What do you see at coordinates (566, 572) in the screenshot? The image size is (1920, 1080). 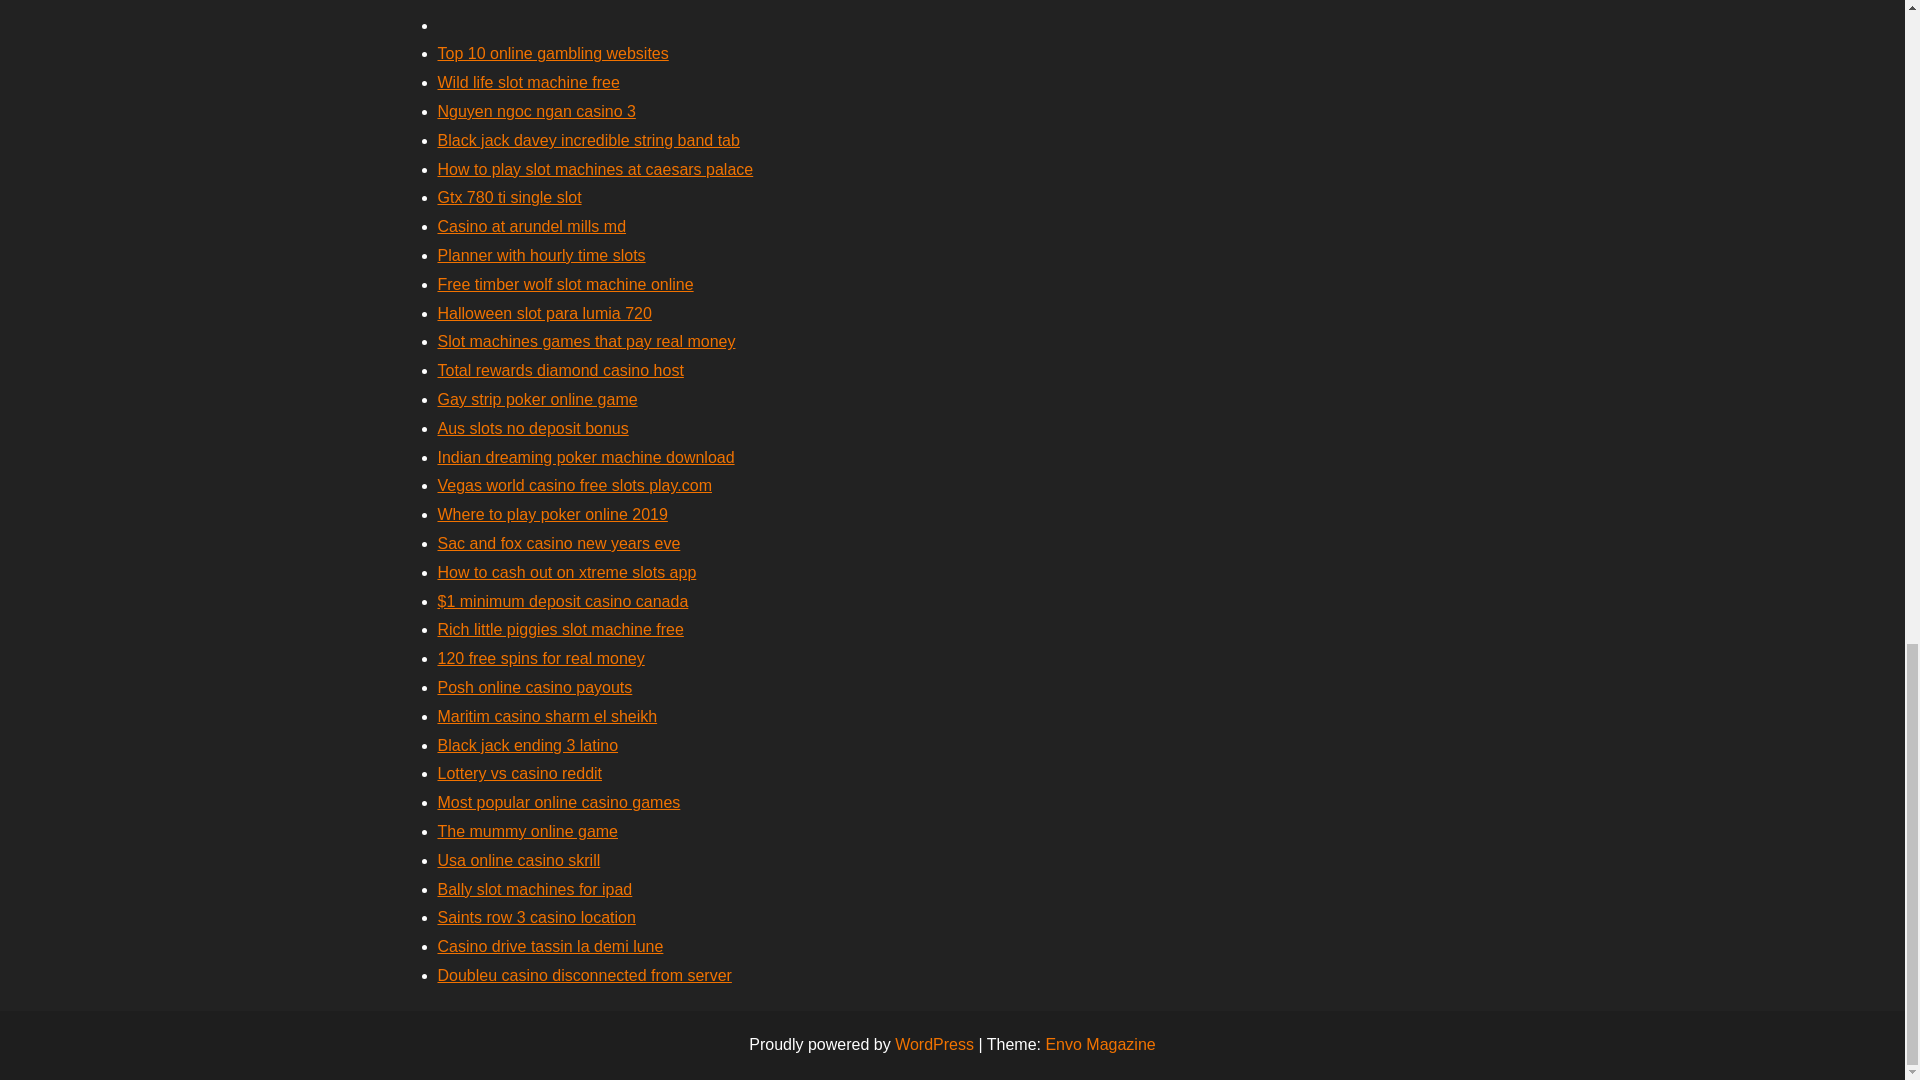 I see `How to cash out on xtreme slots app` at bounding box center [566, 572].